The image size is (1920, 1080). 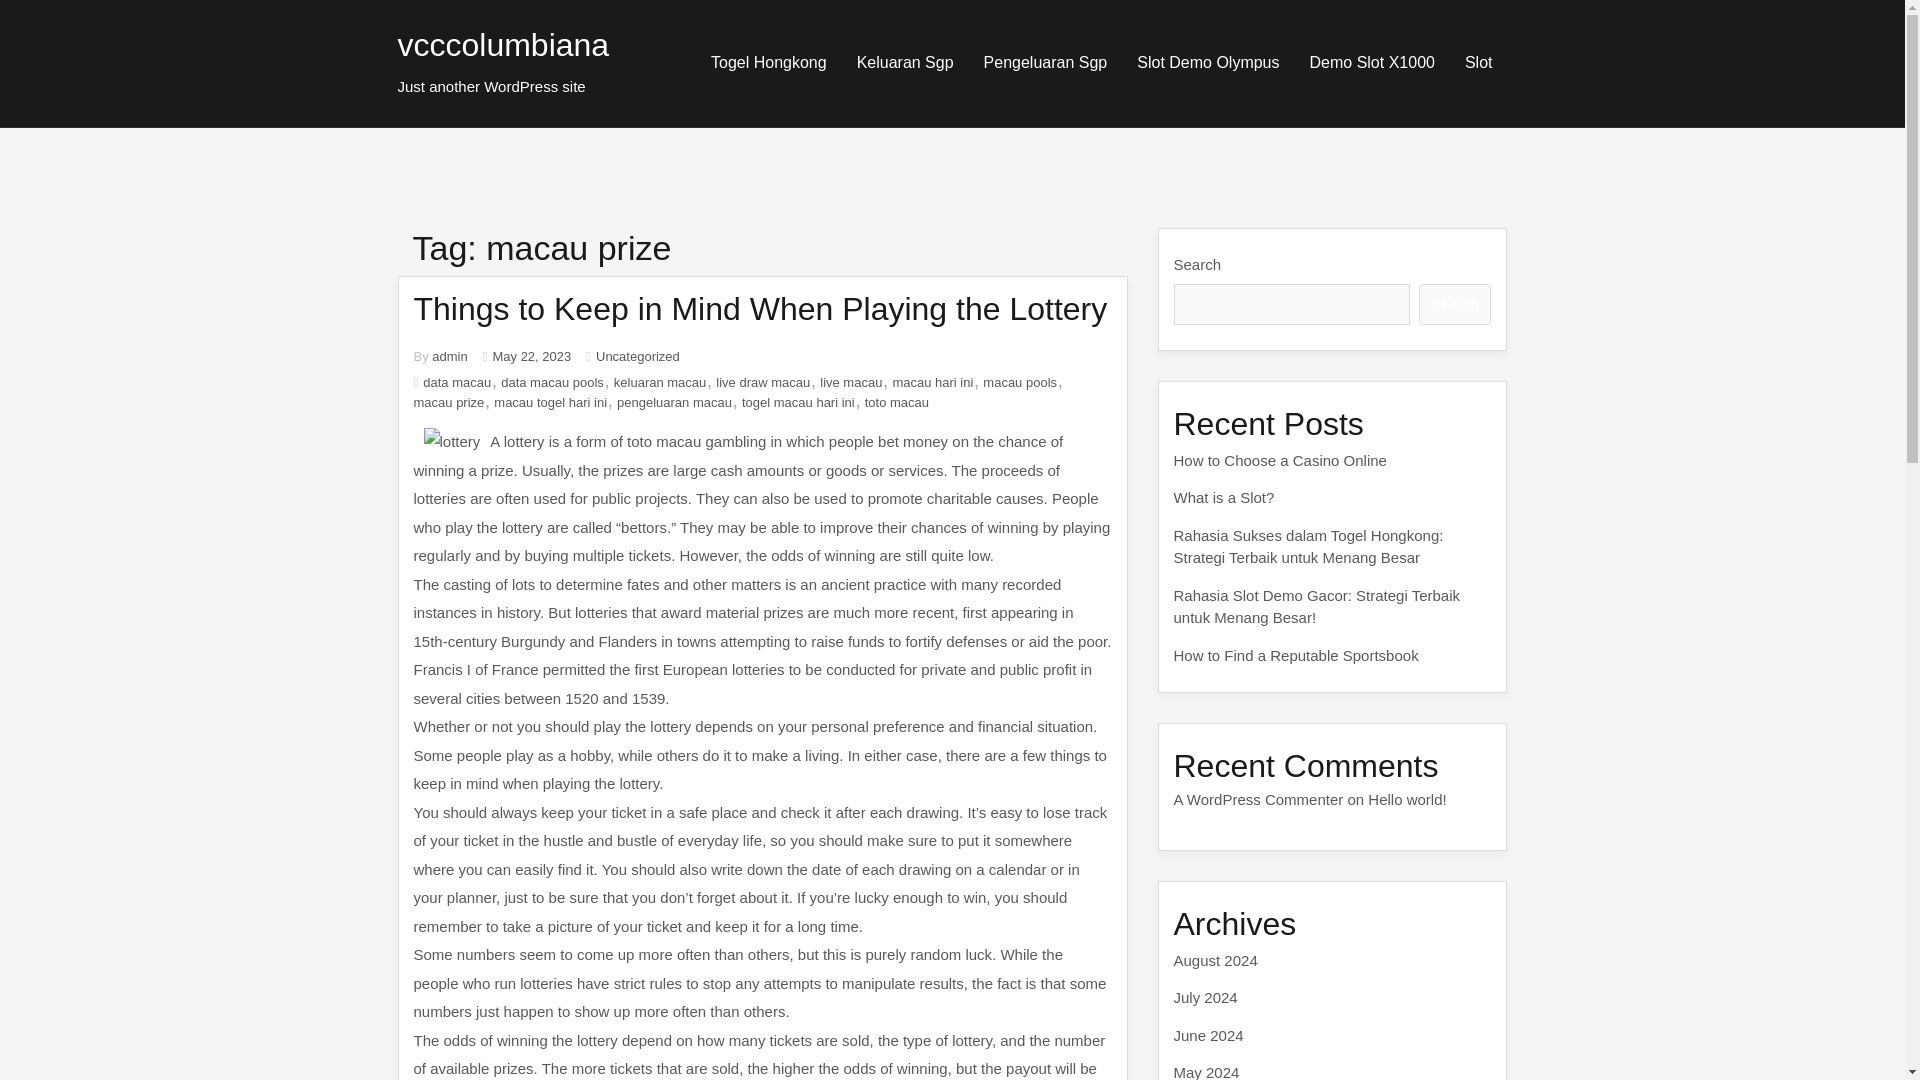 What do you see at coordinates (1478, 62) in the screenshot?
I see `Slot` at bounding box center [1478, 62].